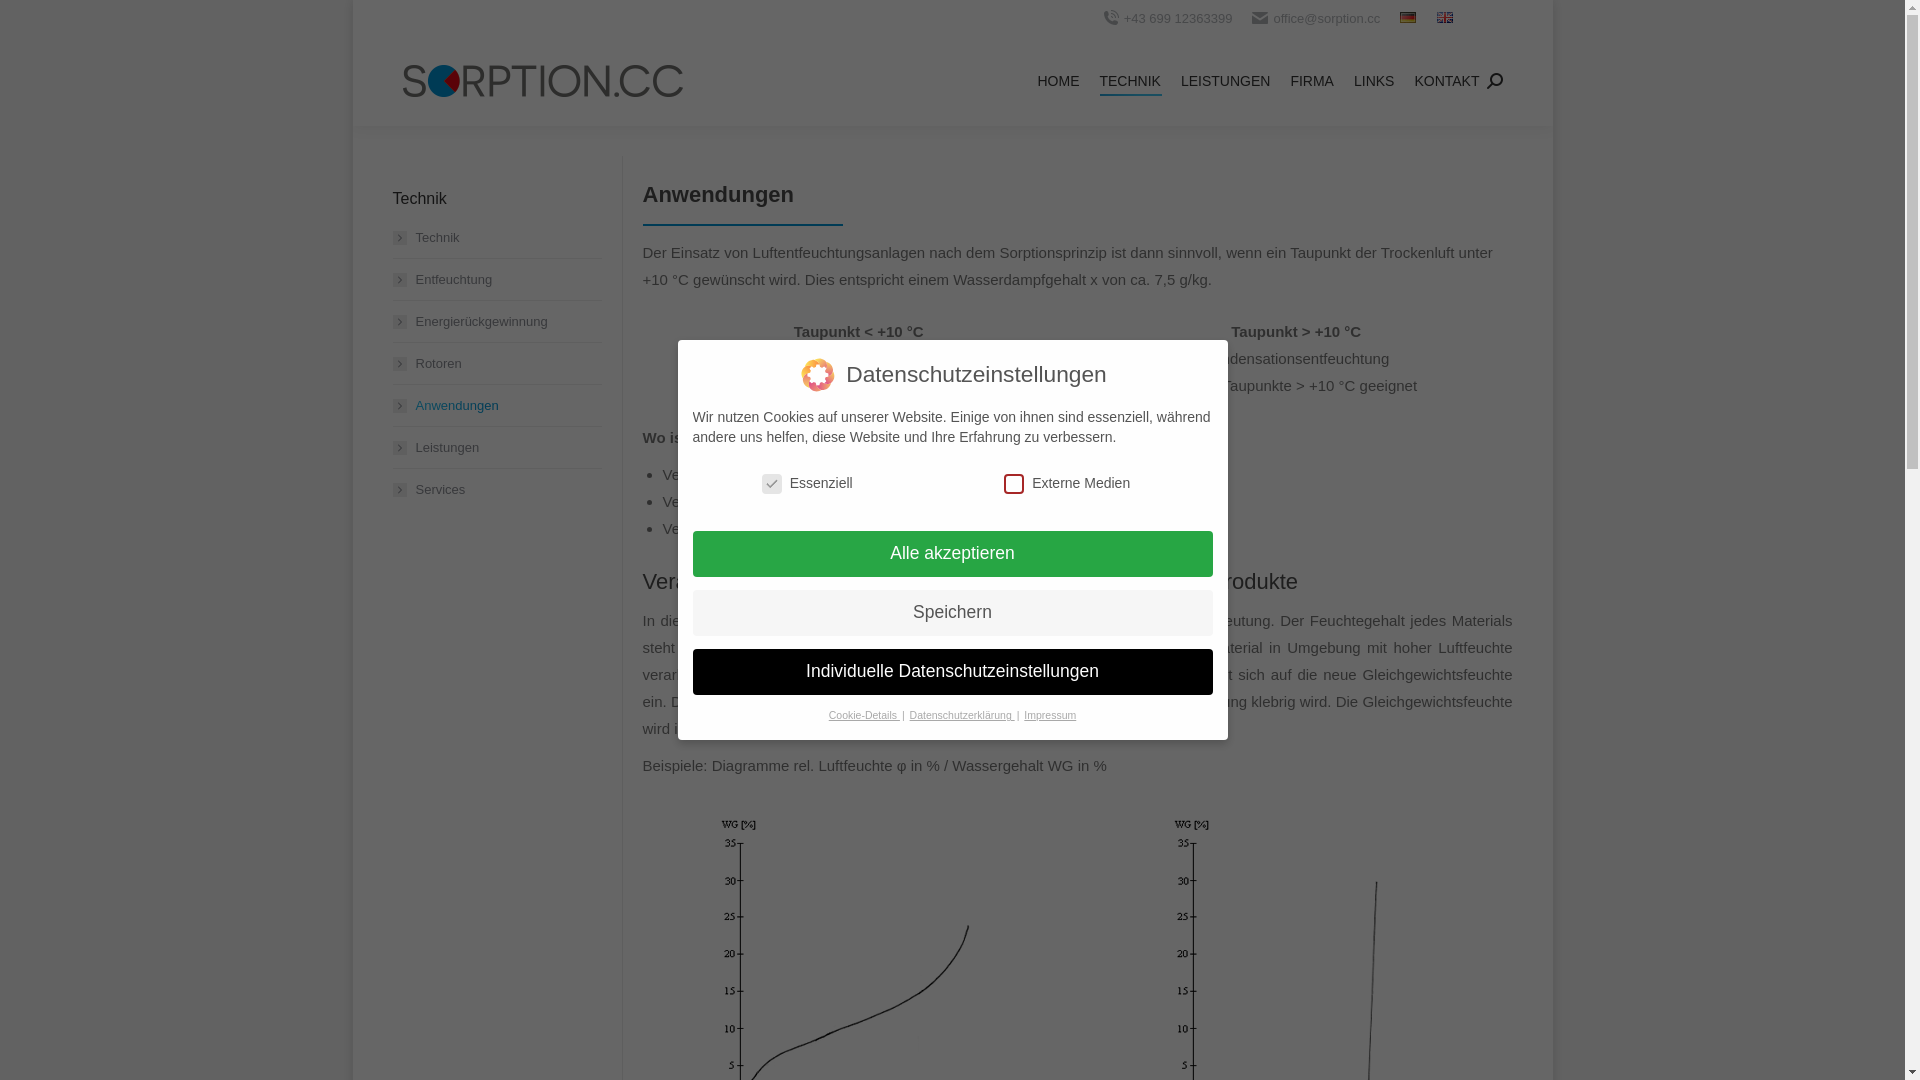  Describe the element at coordinates (1446, 81) in the screenshot. I see `KONTAKT` at that location.